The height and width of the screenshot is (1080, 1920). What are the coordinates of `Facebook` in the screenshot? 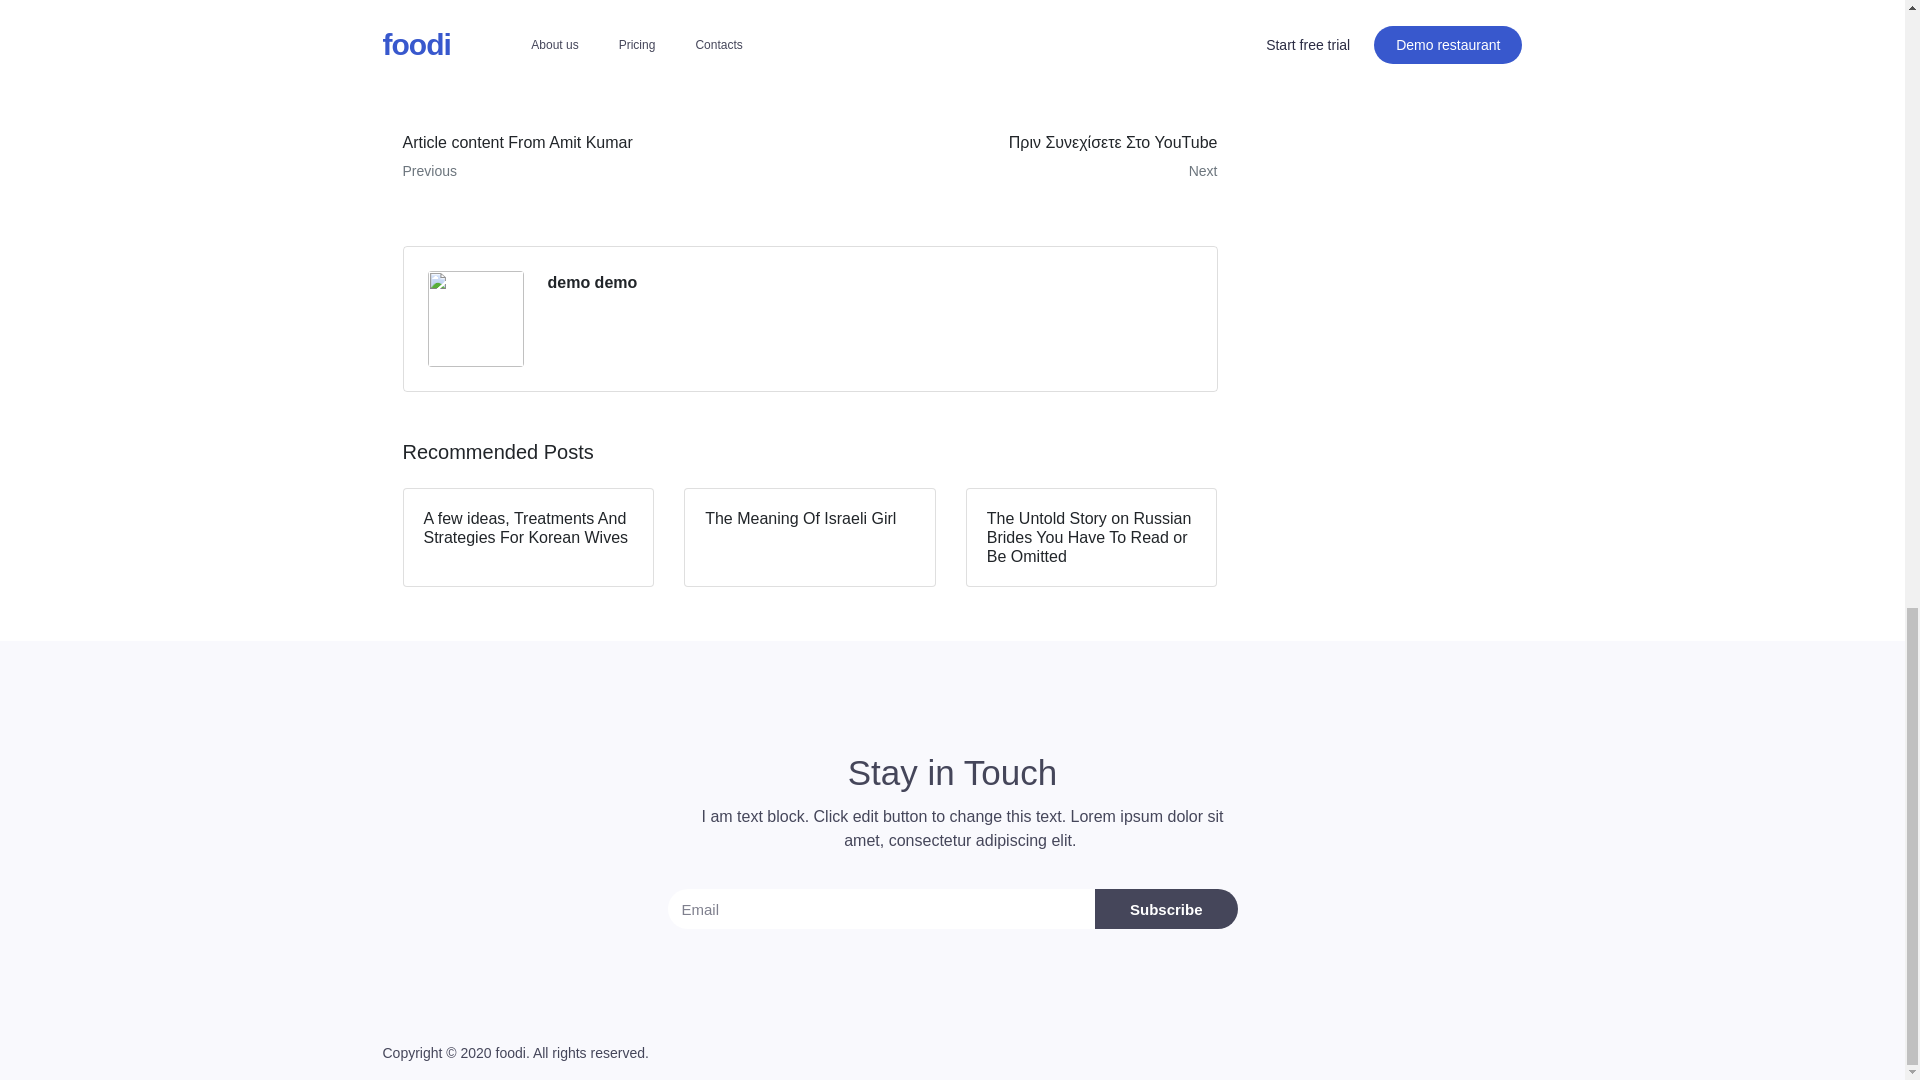 It's located at (462, 40).